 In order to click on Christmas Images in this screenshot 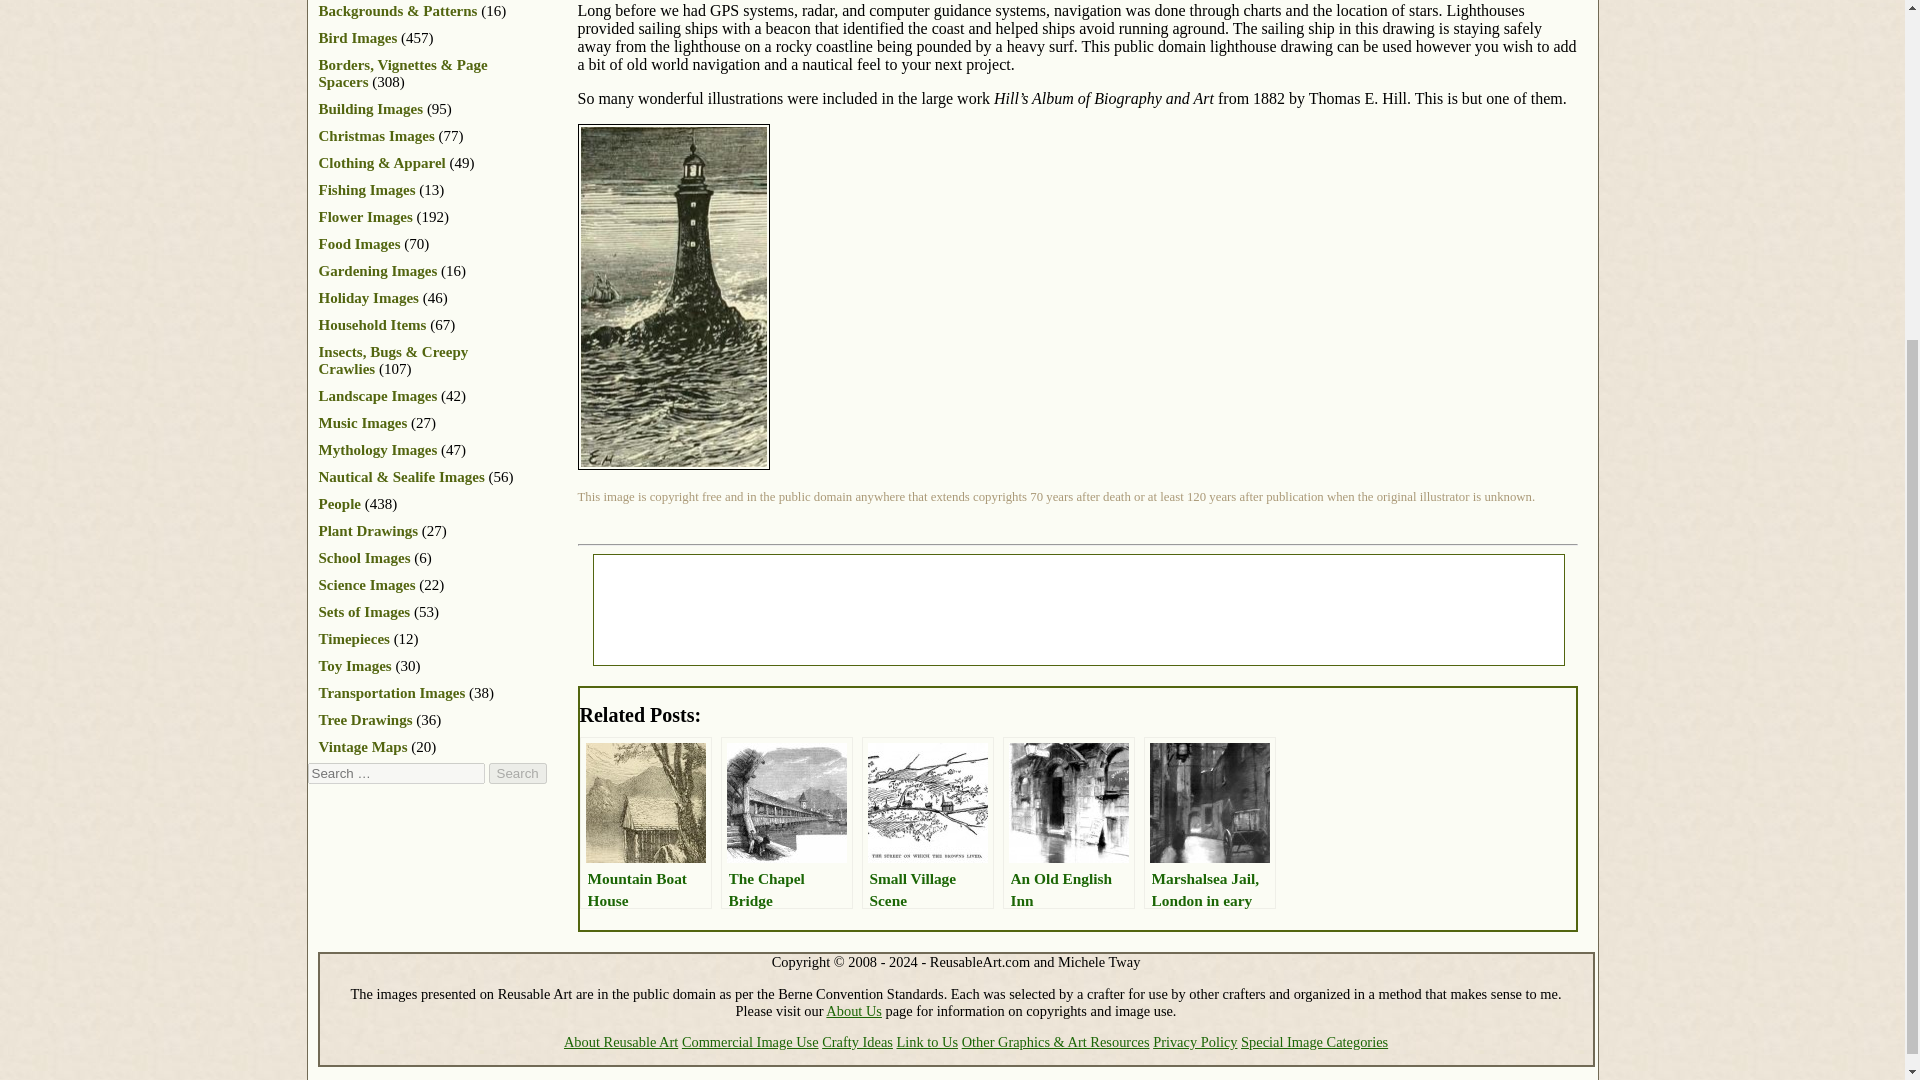, I will do `click(376, 136)`.